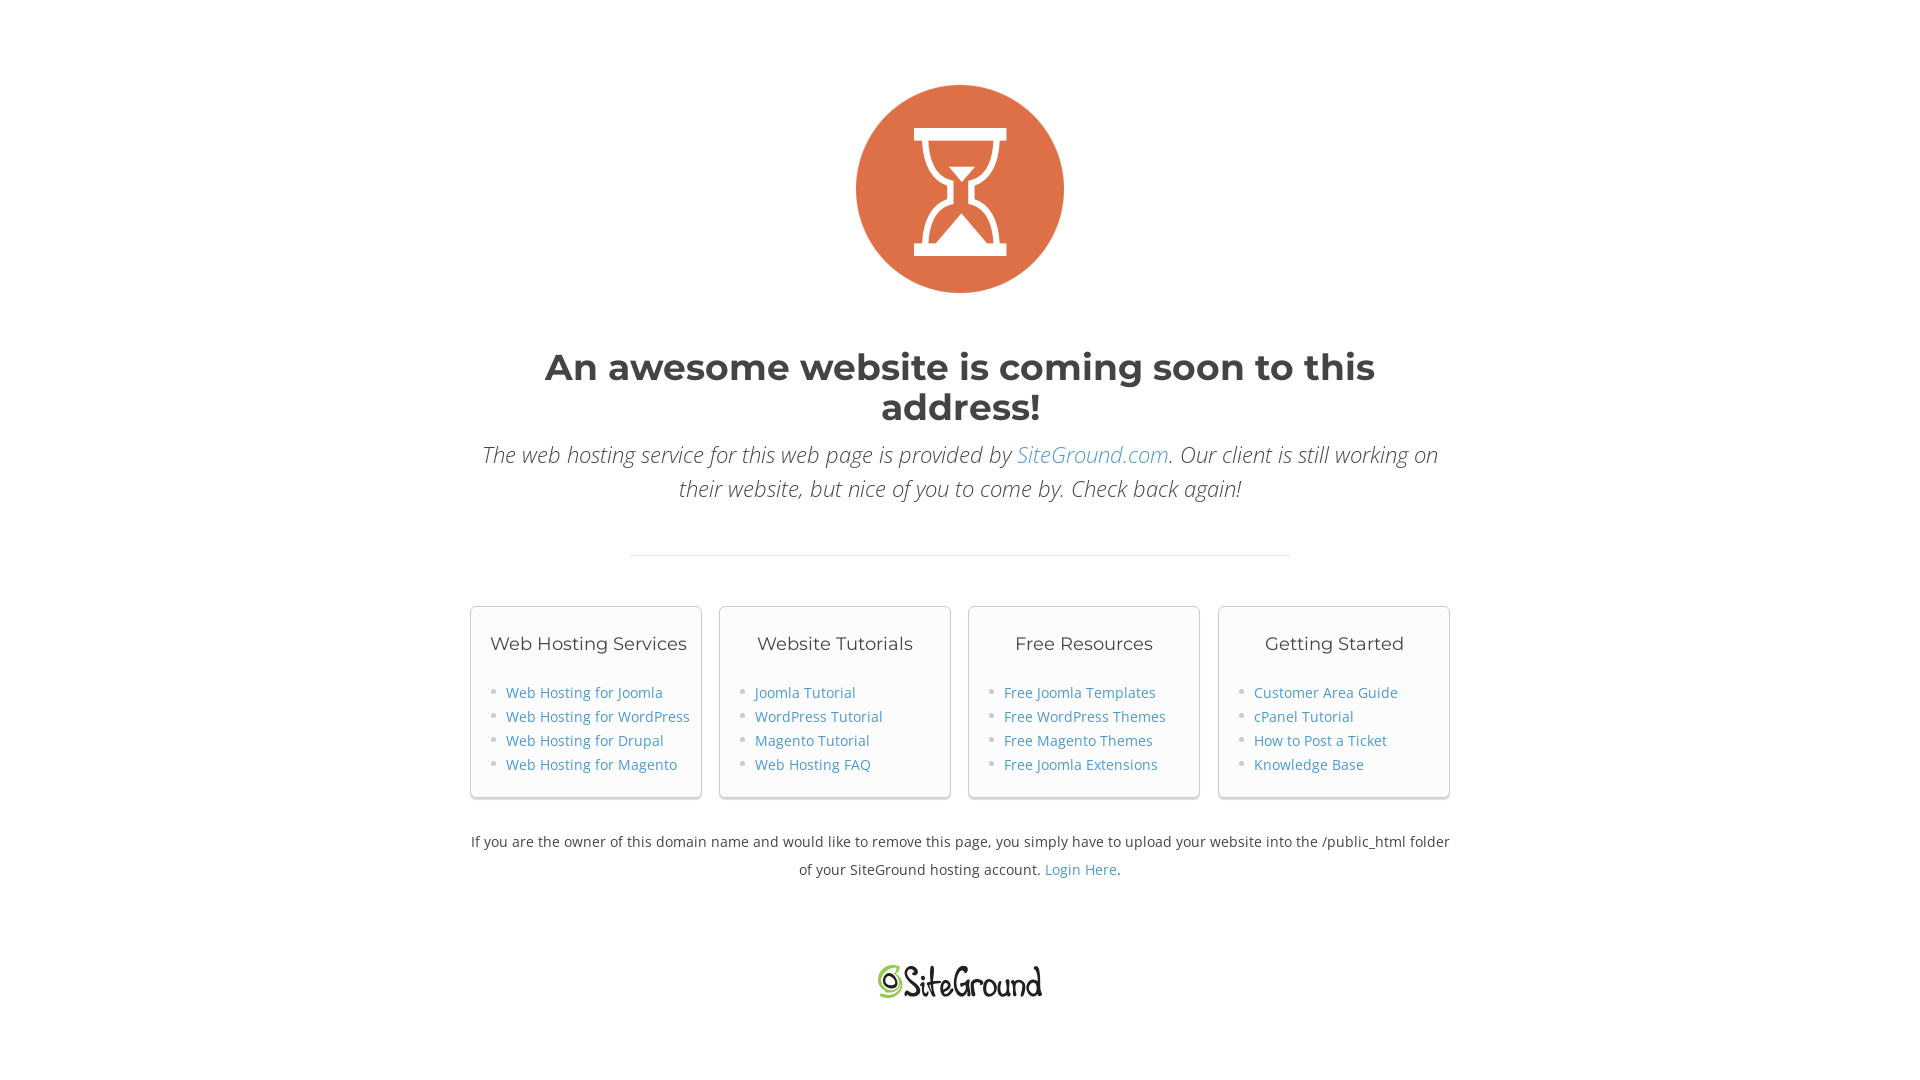 This screenshot has width=1920, height=1080. What do you see at coordinates (1320, 740) in the screenshot?
I see `How to Post a Ticket` at bounding box center [1320, 740].